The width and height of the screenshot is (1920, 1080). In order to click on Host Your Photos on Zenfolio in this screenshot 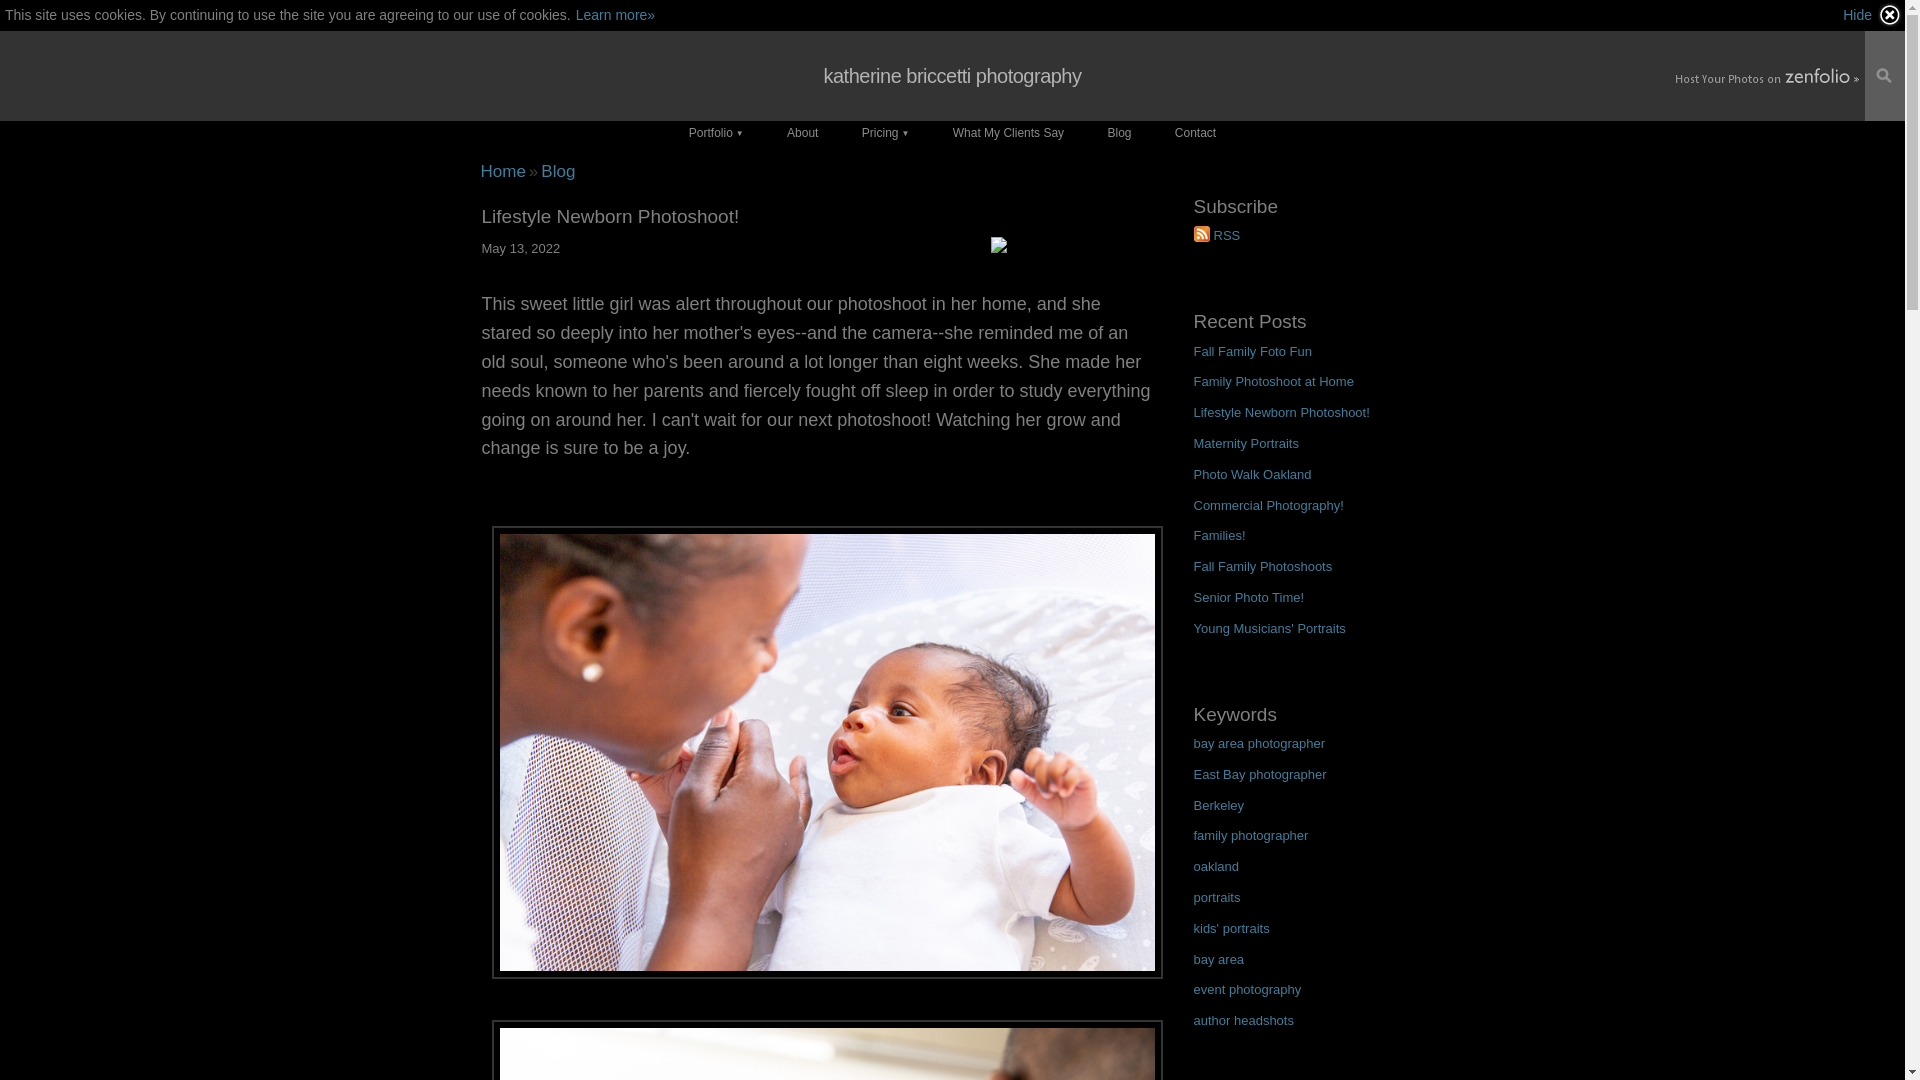, I will do `click(1764, 78)`.